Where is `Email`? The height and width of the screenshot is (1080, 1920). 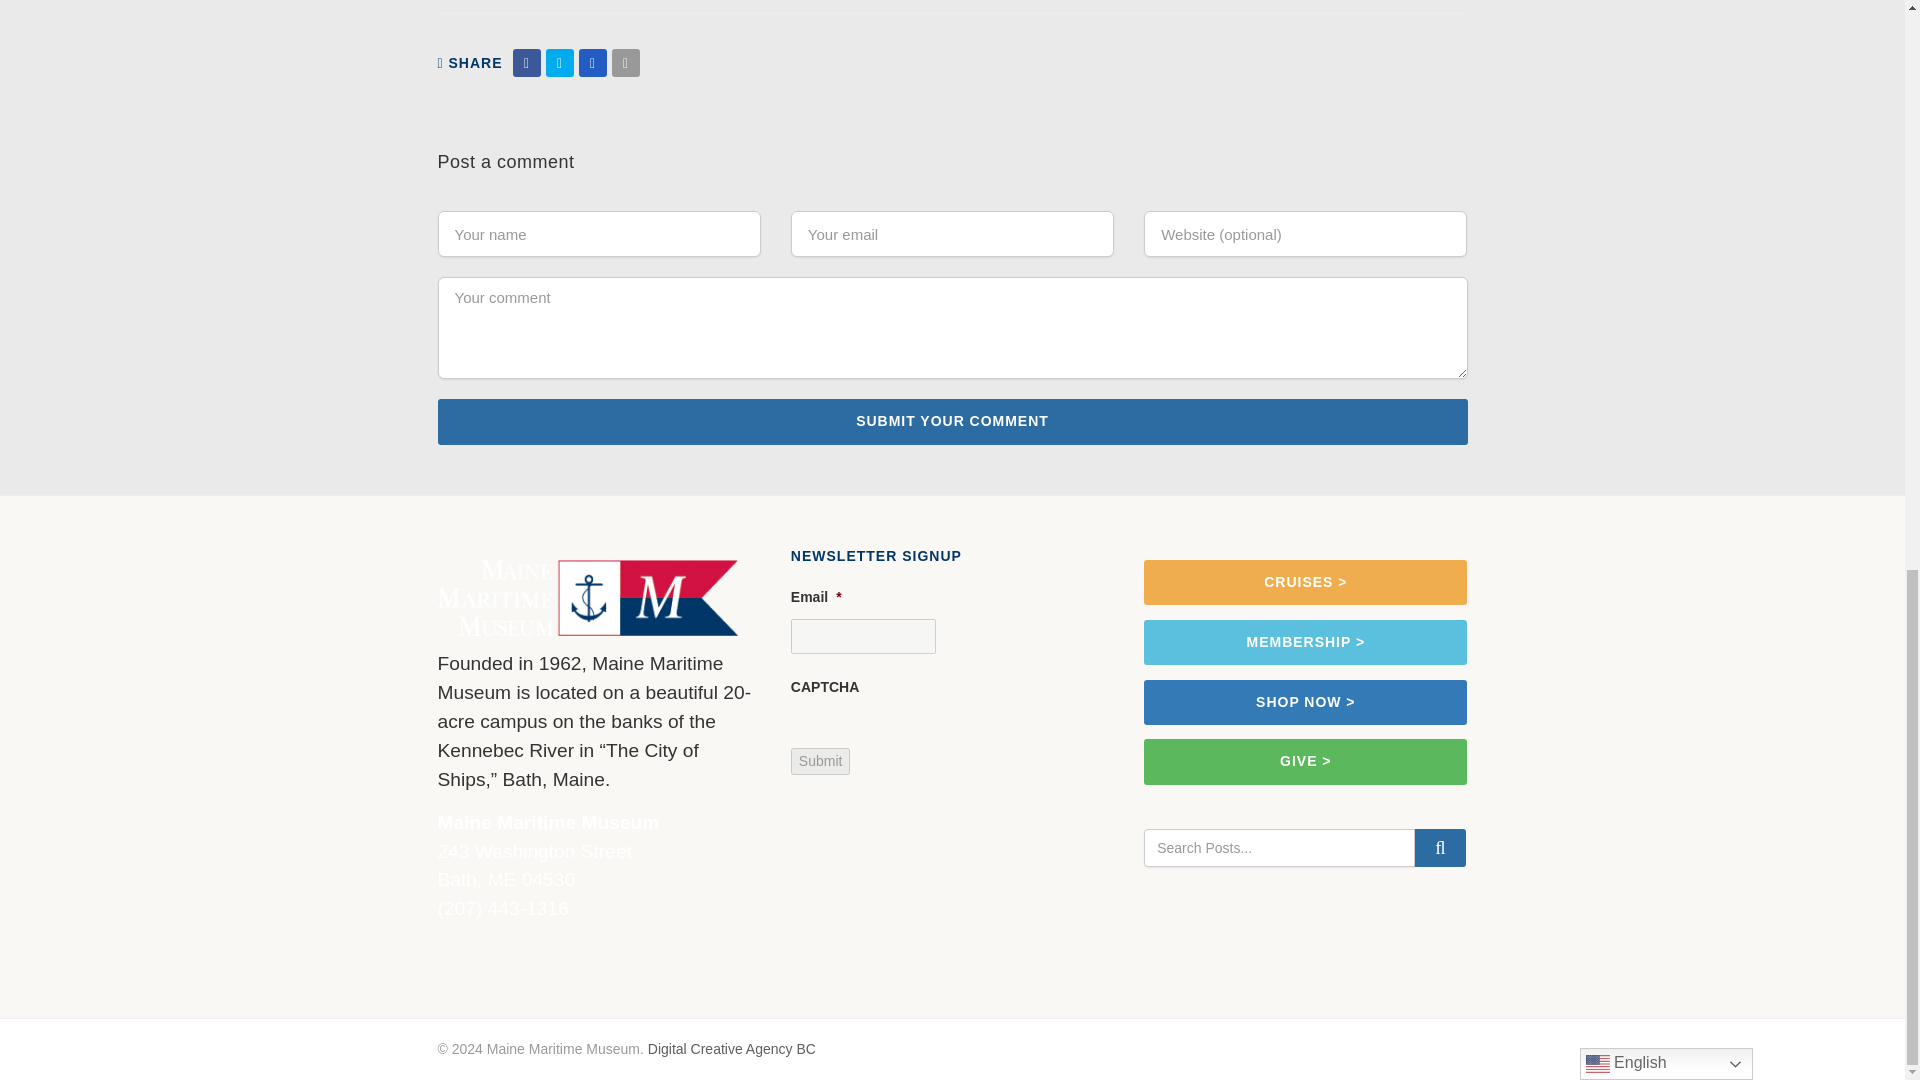 Email is located at coordinates (626, 62).